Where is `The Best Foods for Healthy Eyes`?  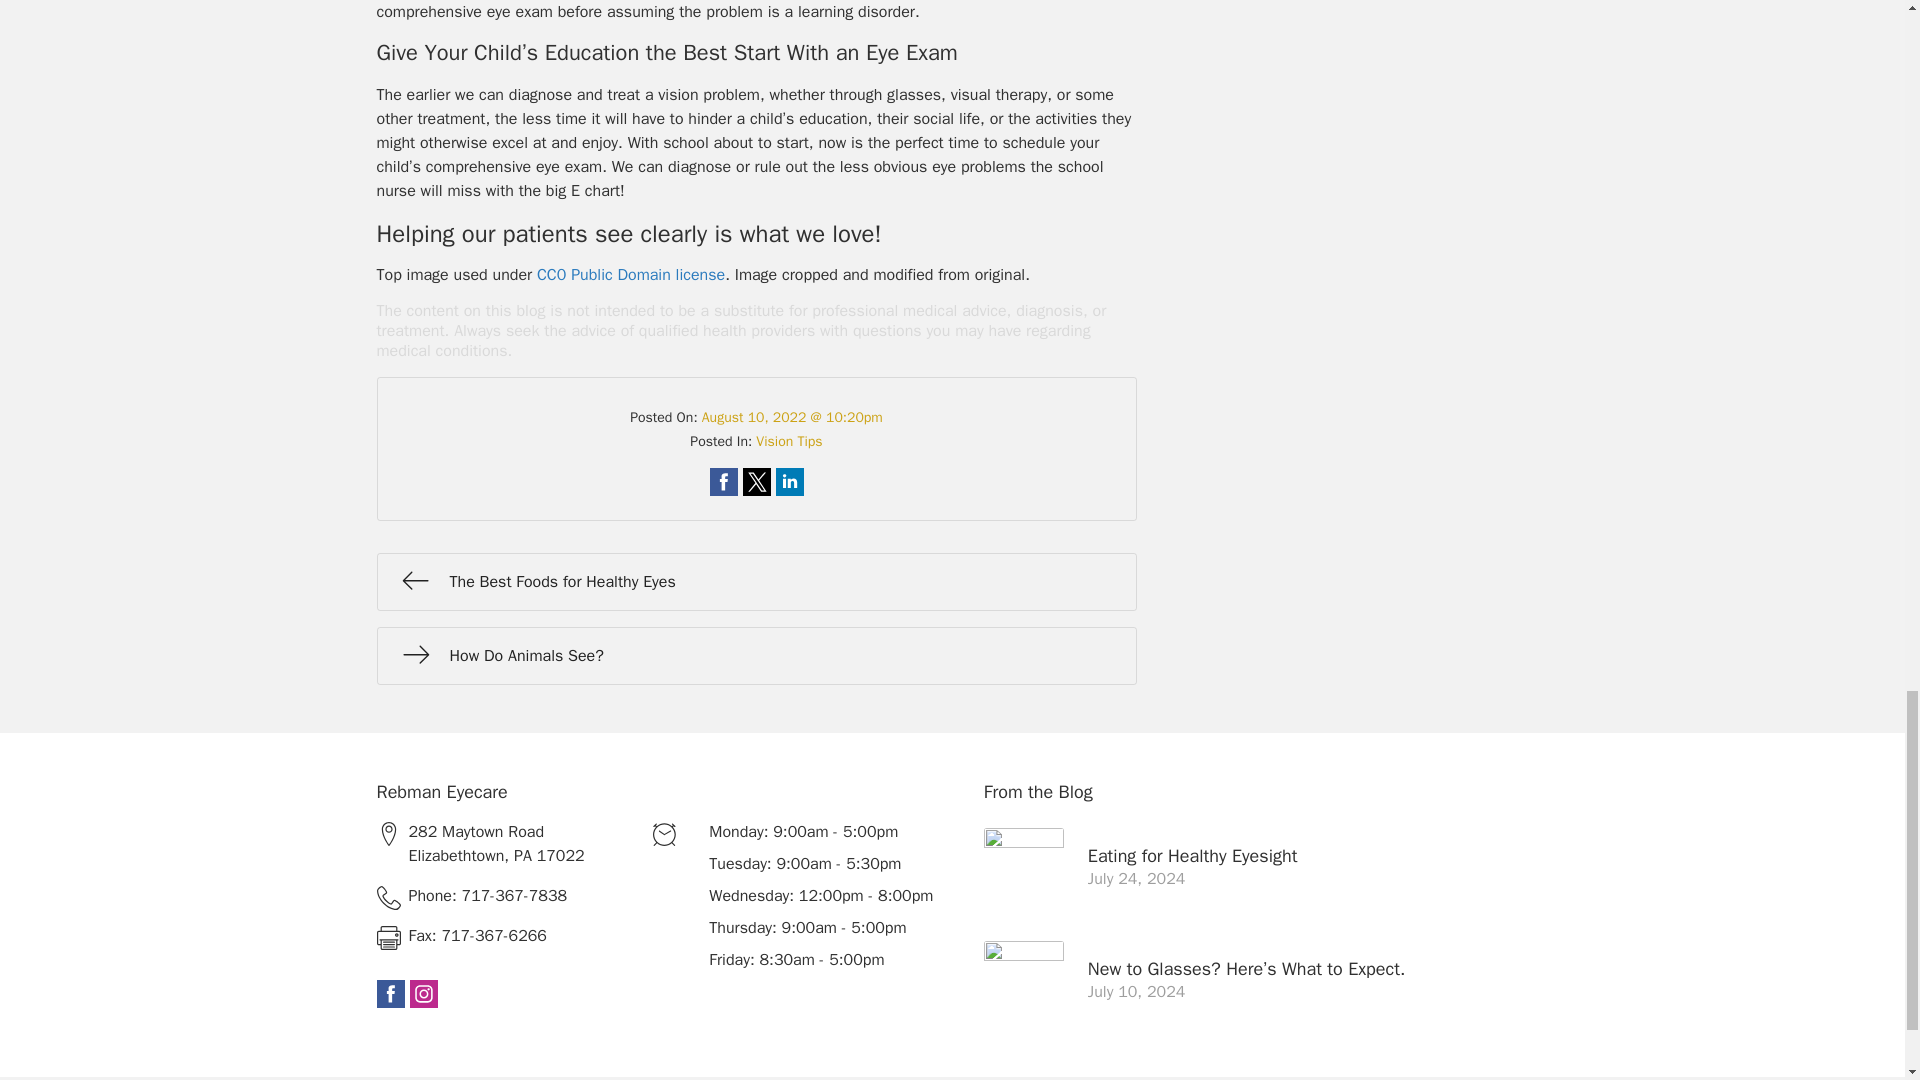
The Best Foods for Healthy Eyes is located at coordinates (756, 582).